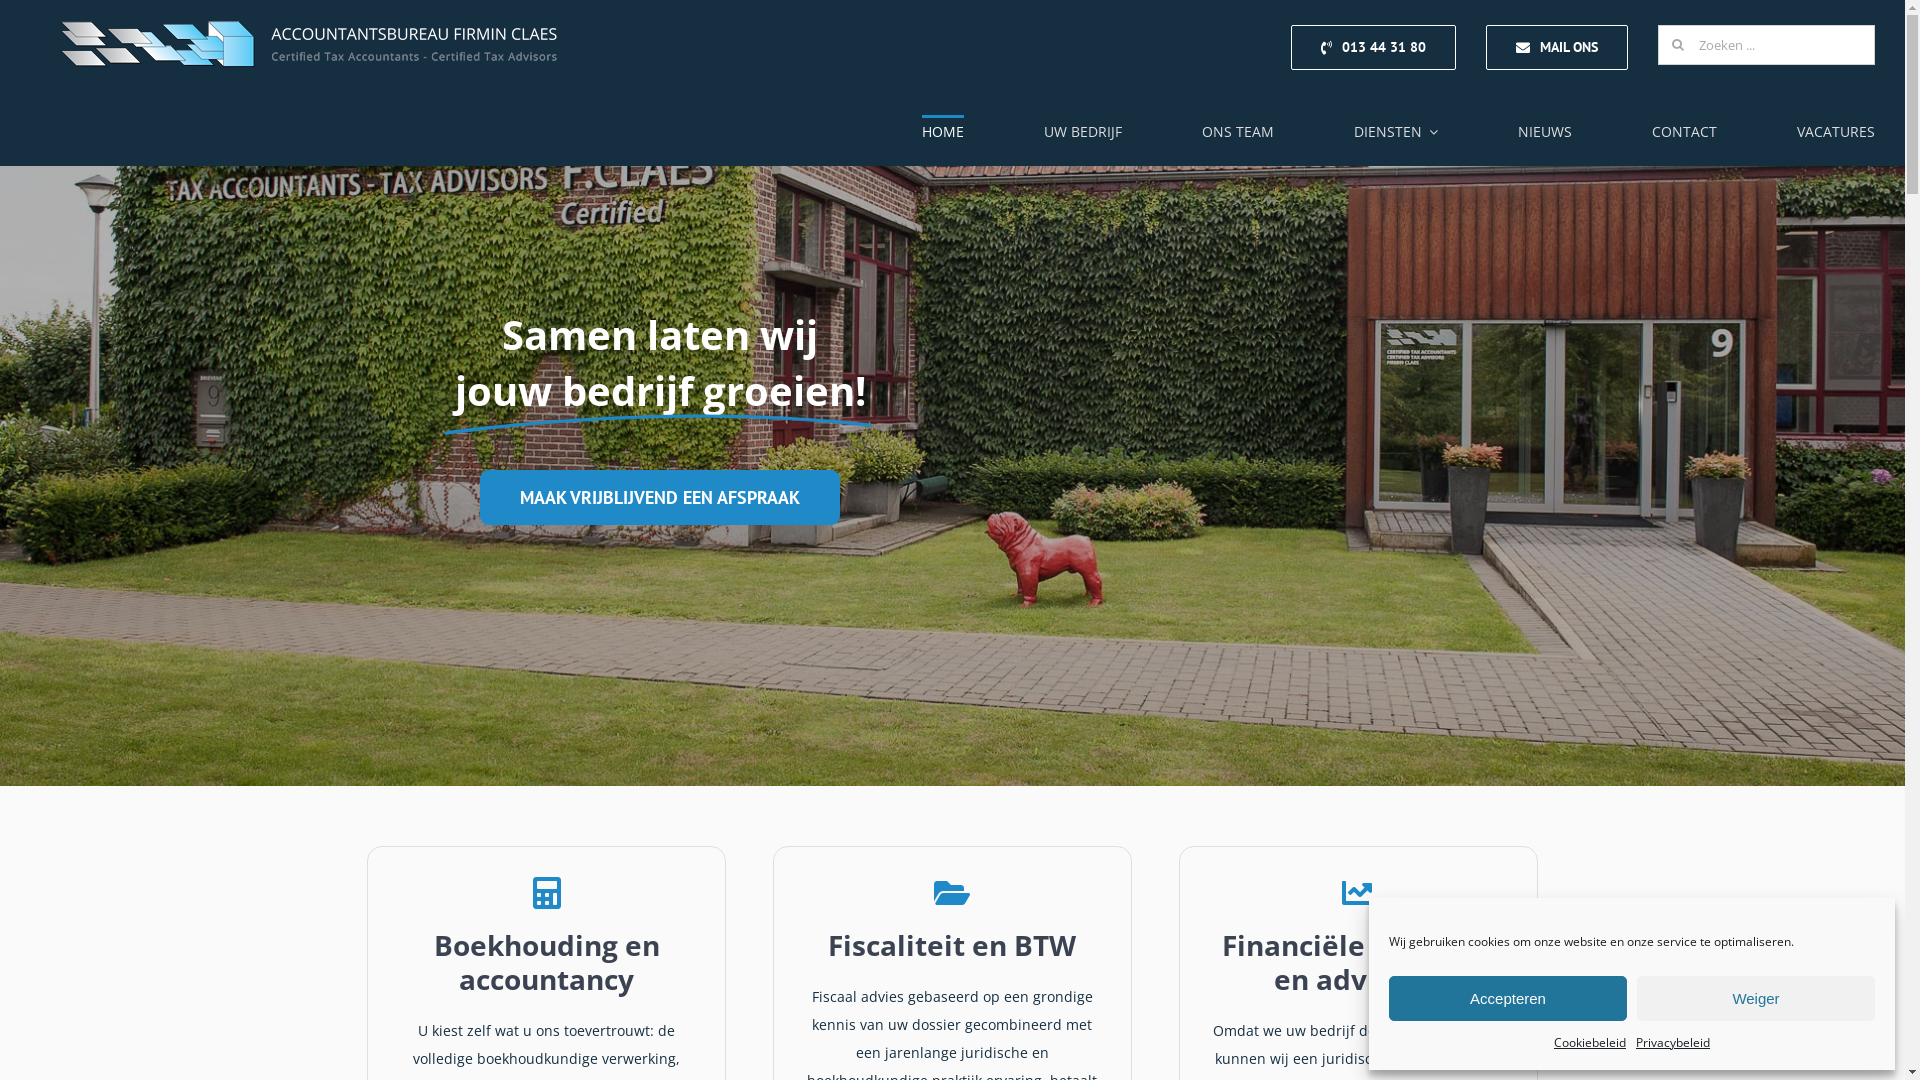 The width and height of the screenshot is (1920, 1080). I want to click on VACATURES, so click(1836, 132).